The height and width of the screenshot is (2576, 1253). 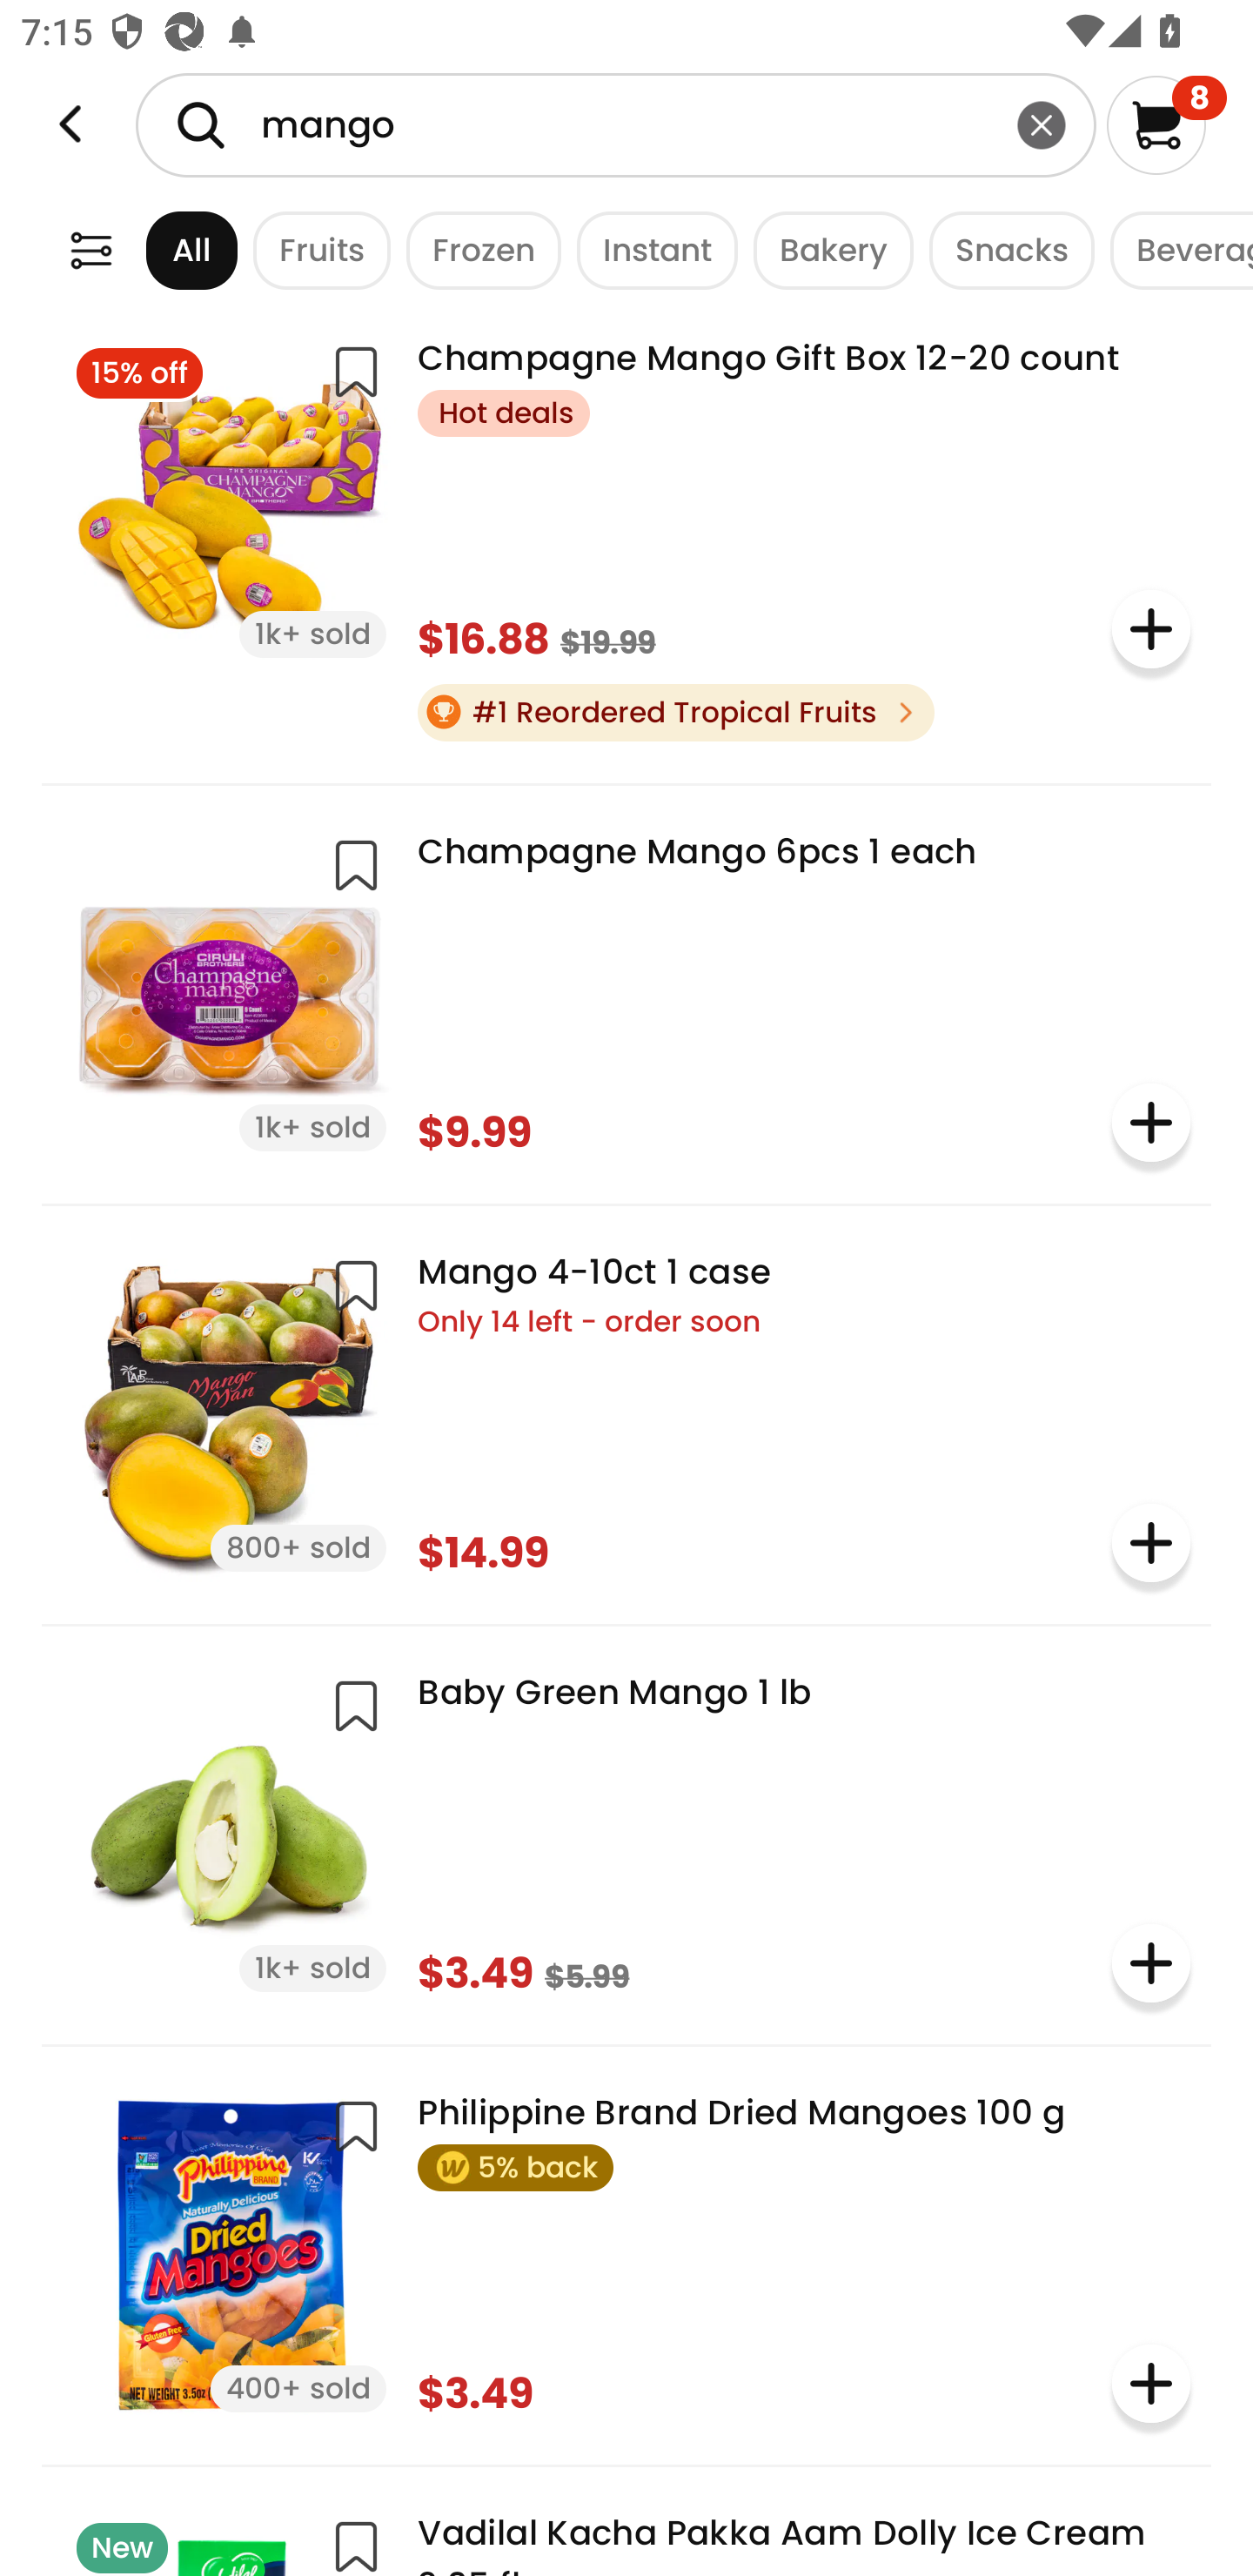 I want to click on Weee!, so click(x=90, y=249).